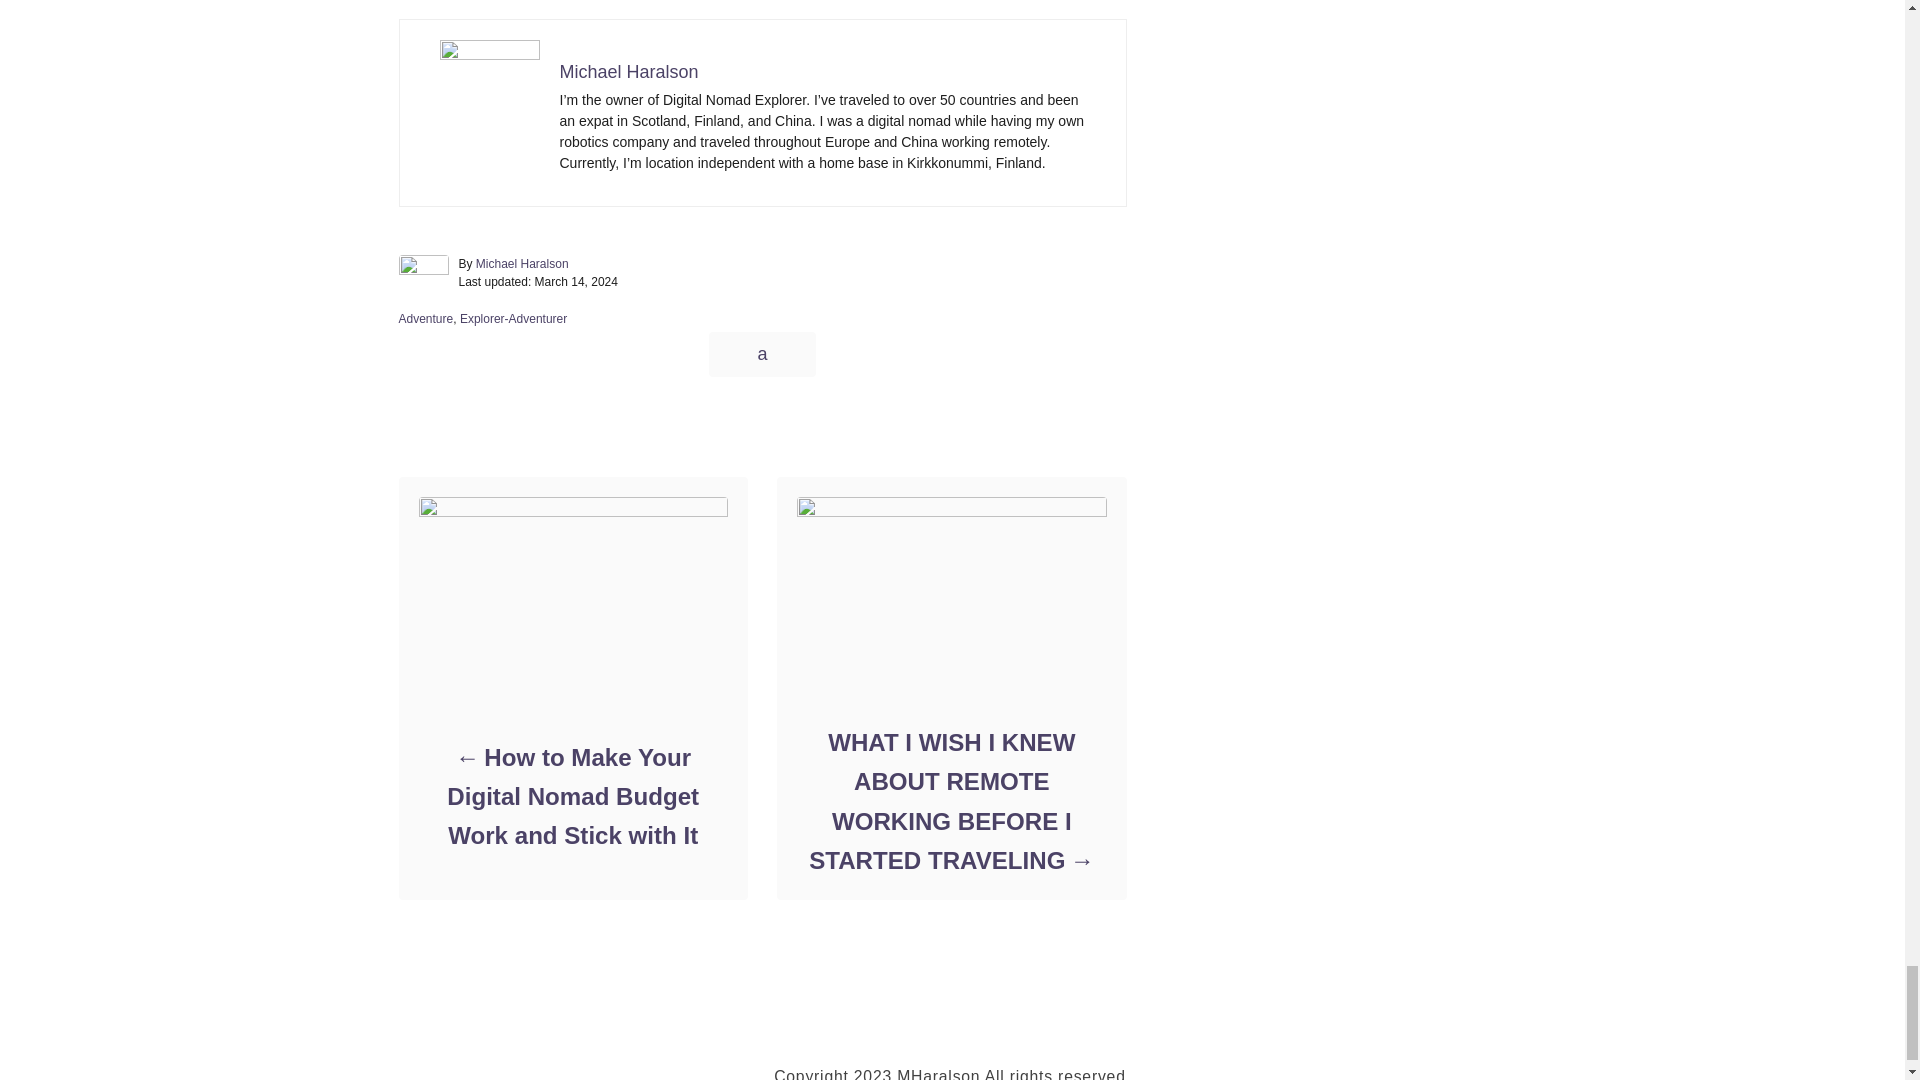 This screenshot has width=1920, height=1080. I want to click on How to Make Your Digital Nomad Budget Work and Stick with It, so click(572, 796).